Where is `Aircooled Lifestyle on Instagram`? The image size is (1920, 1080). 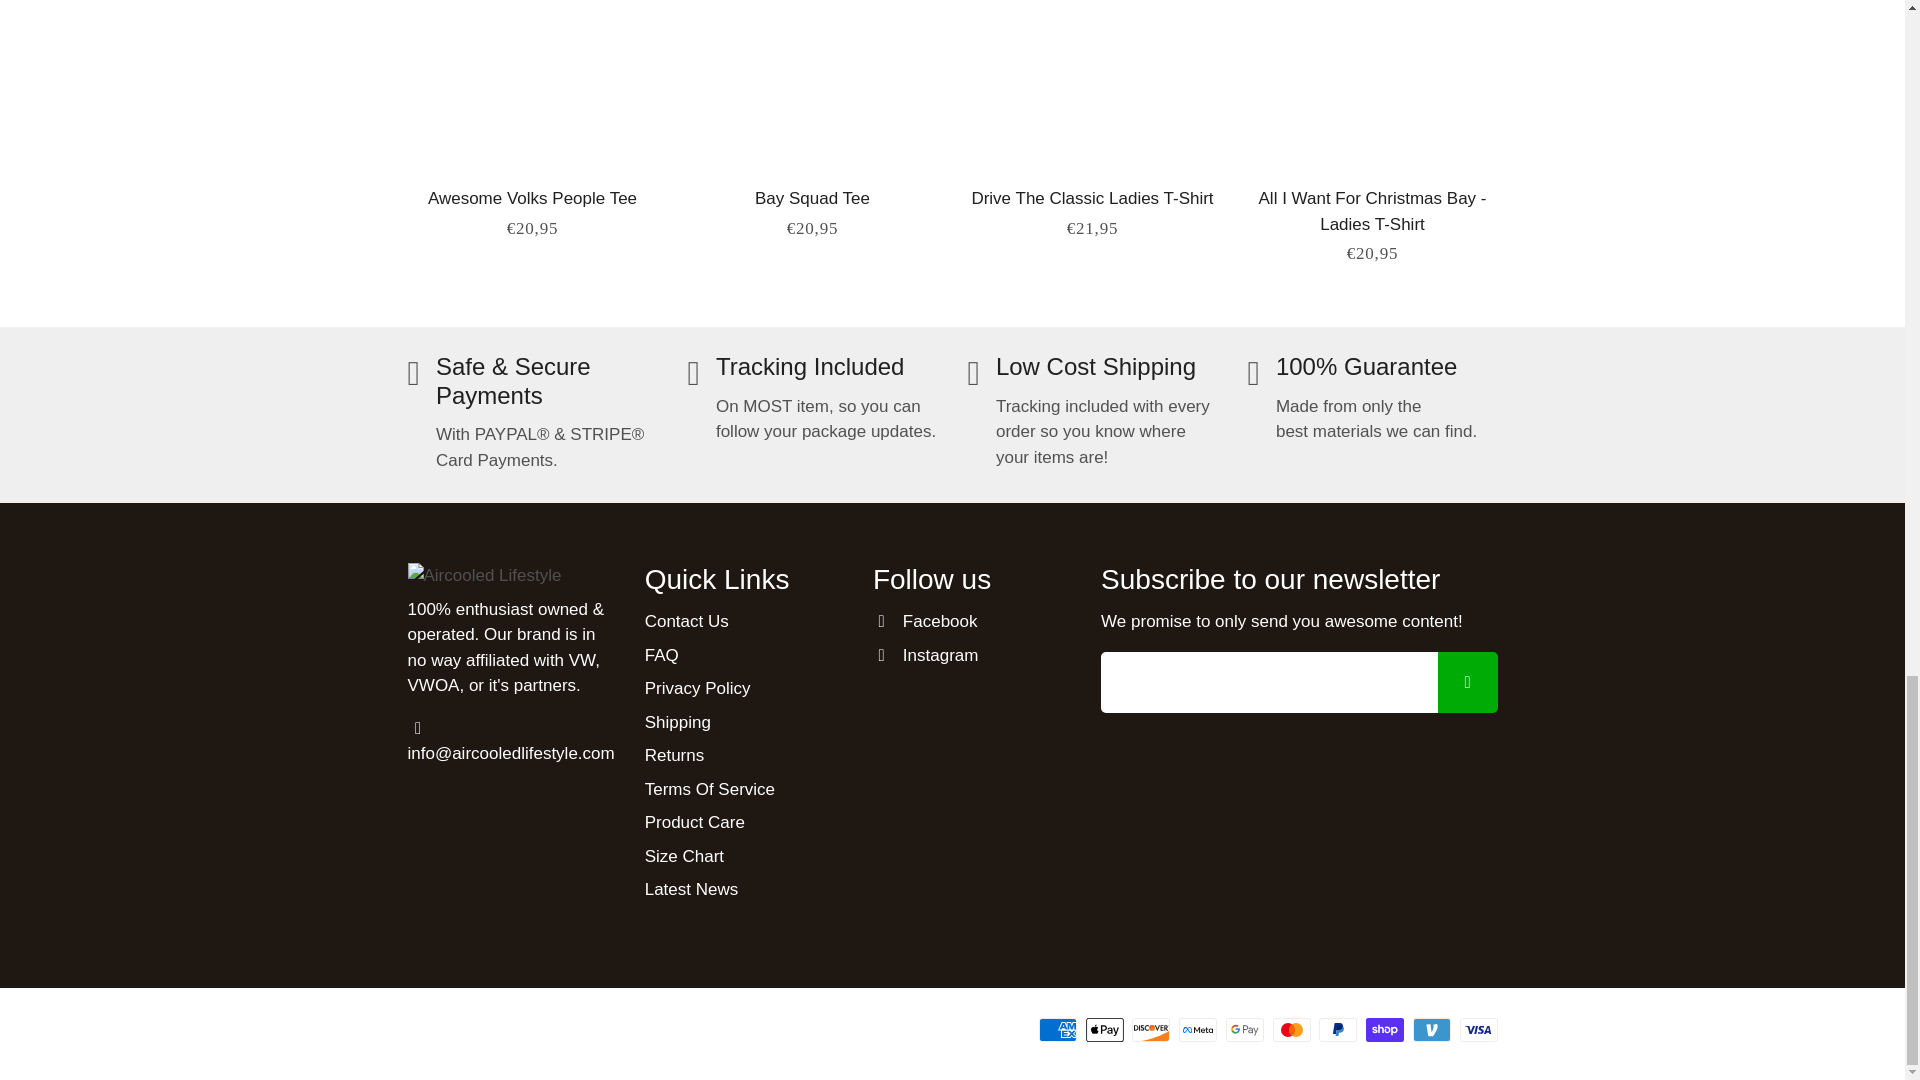 Aircooled Lifestyle on Instagram is located at coordinates (926, 655).